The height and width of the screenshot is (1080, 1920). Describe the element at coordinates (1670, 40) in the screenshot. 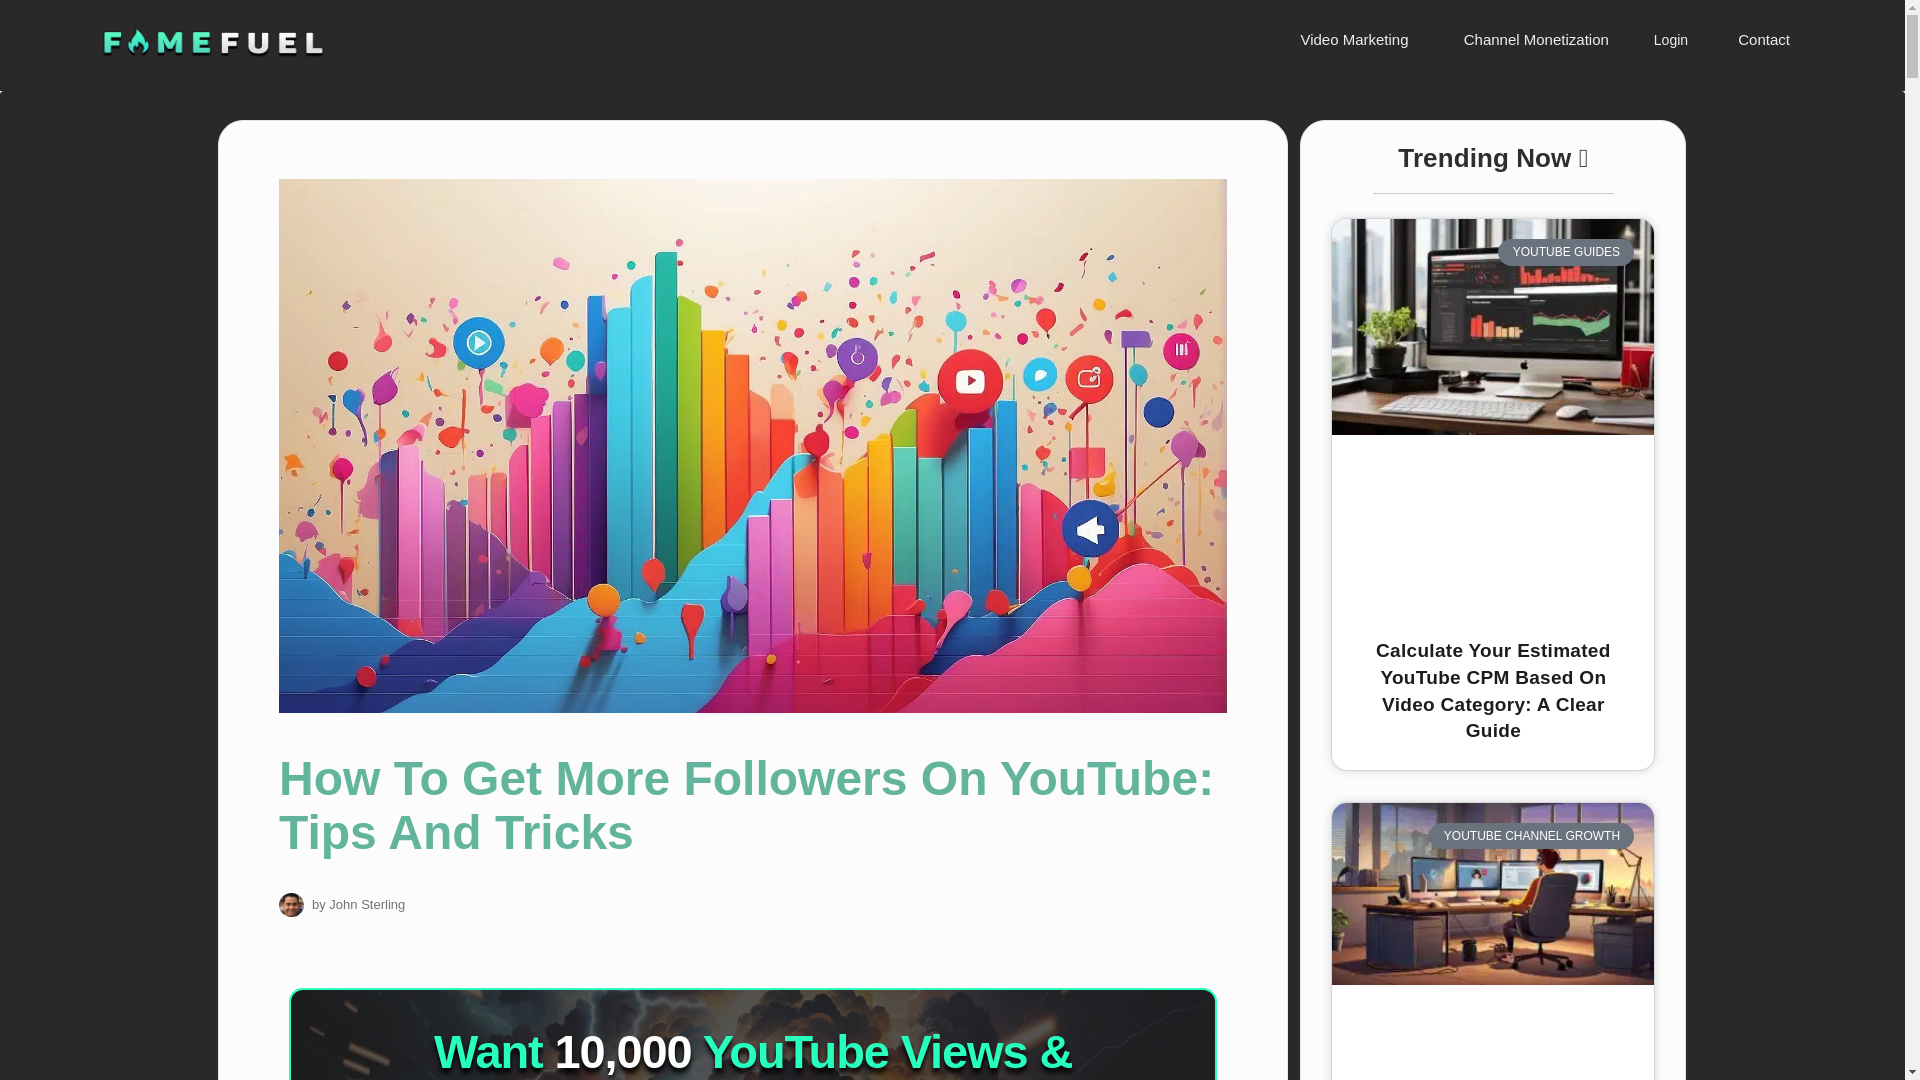

I see `Login` at that location.